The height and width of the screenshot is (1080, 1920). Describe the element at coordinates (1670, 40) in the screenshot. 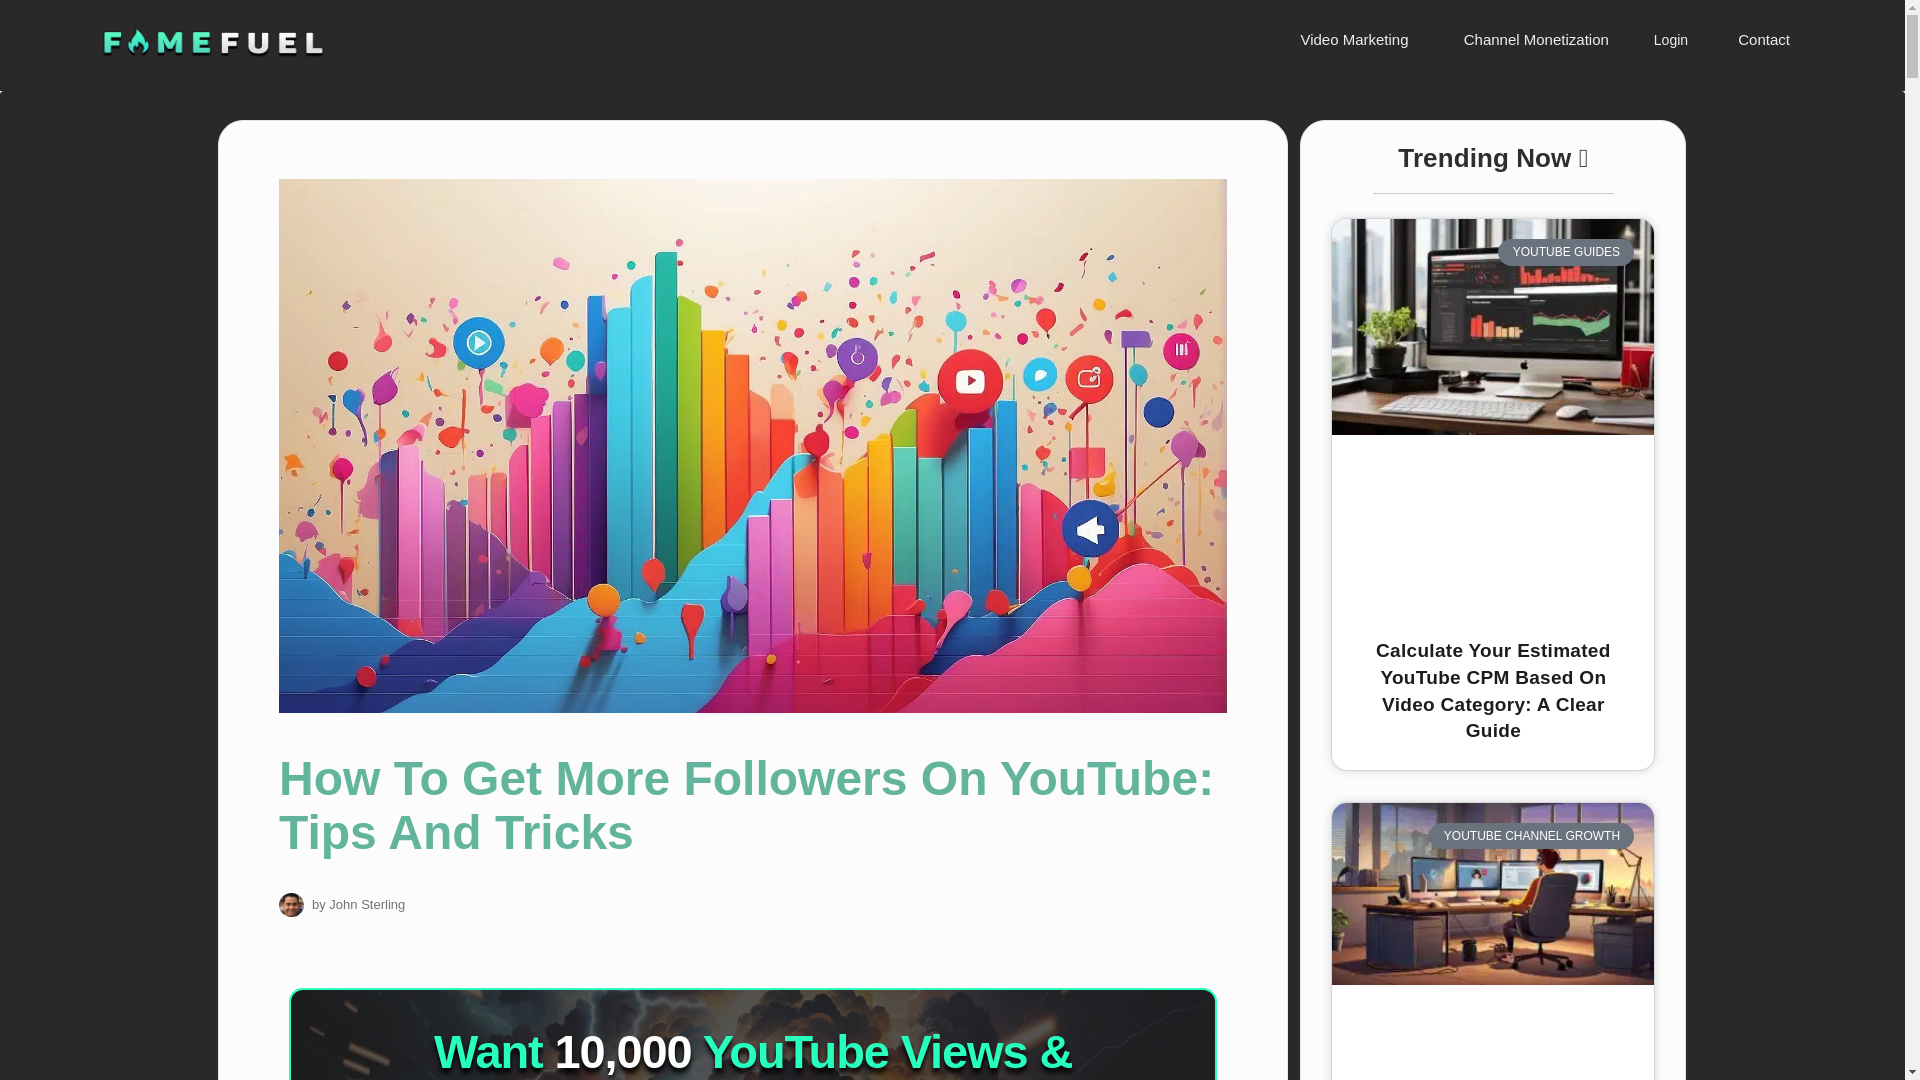

I see `Login` at that location.